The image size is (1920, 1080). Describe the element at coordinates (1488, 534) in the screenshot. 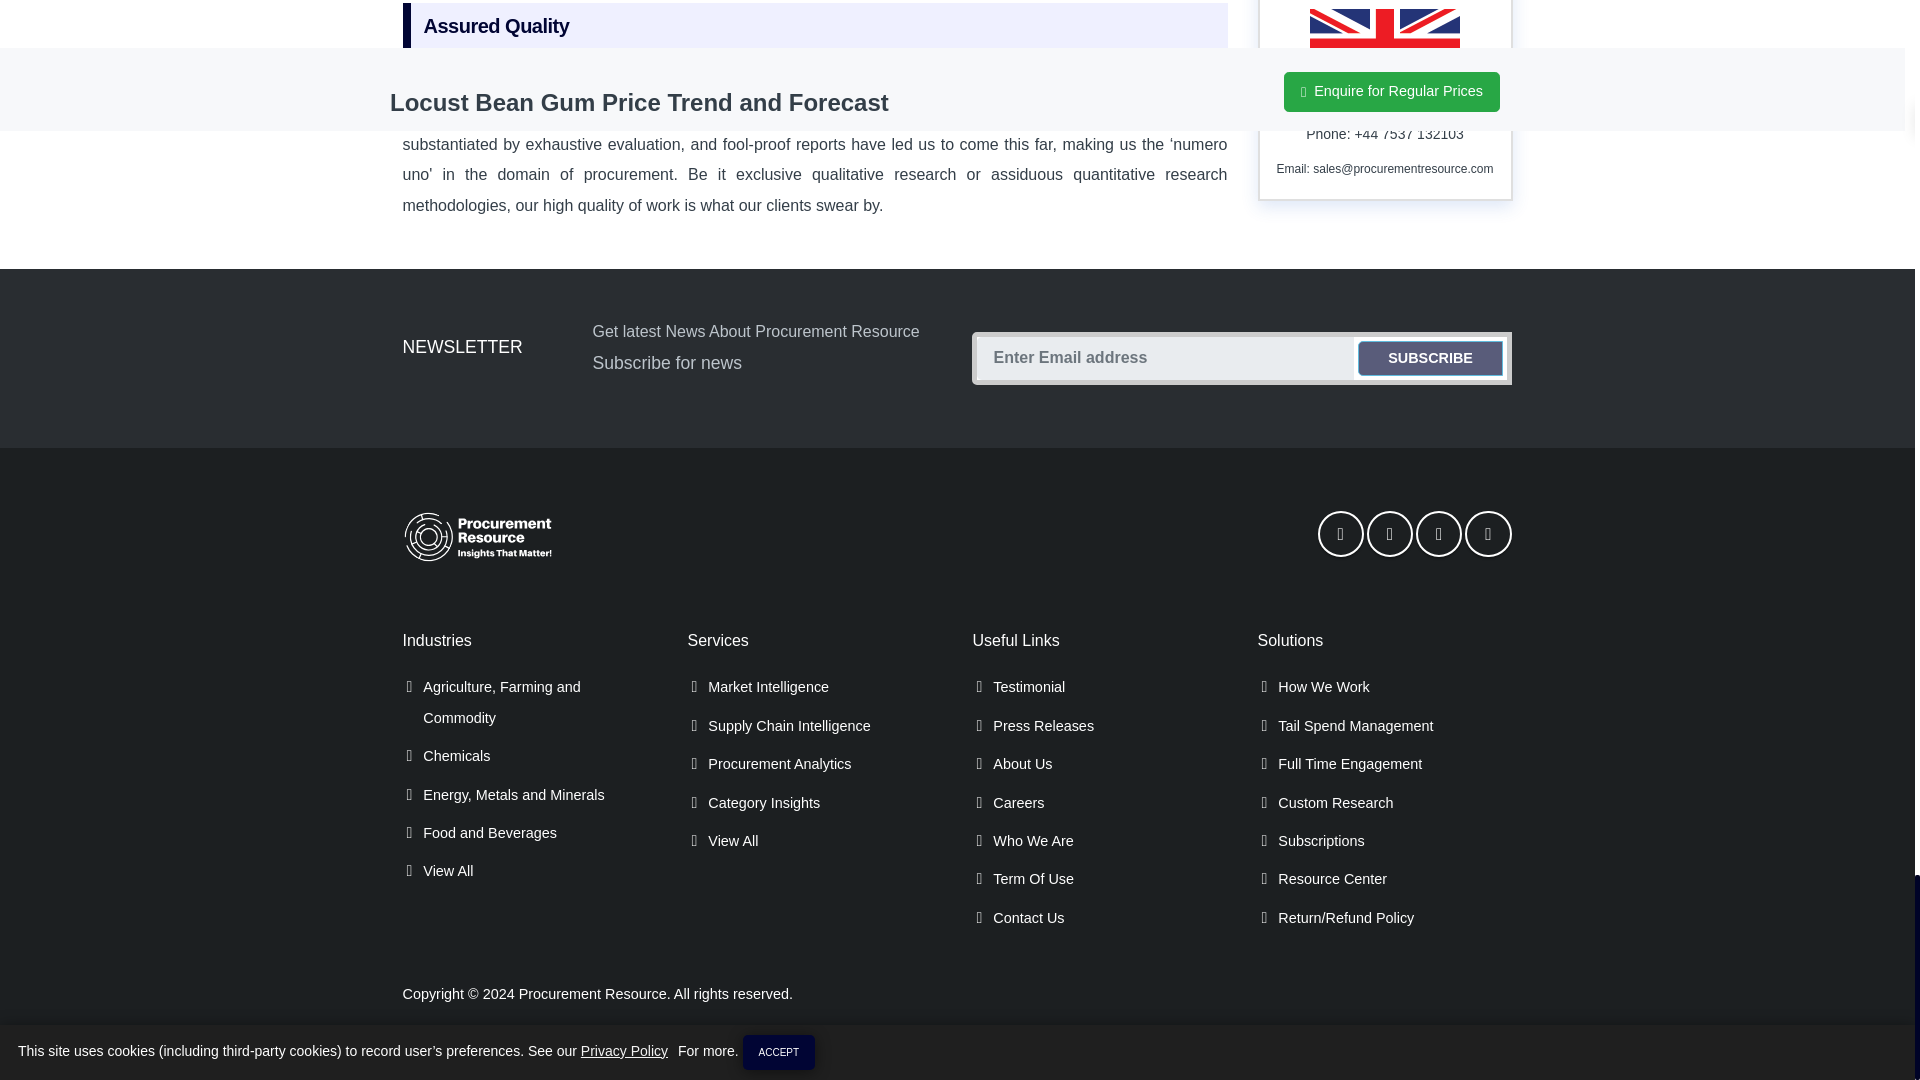

I see `Instragram` at that location.